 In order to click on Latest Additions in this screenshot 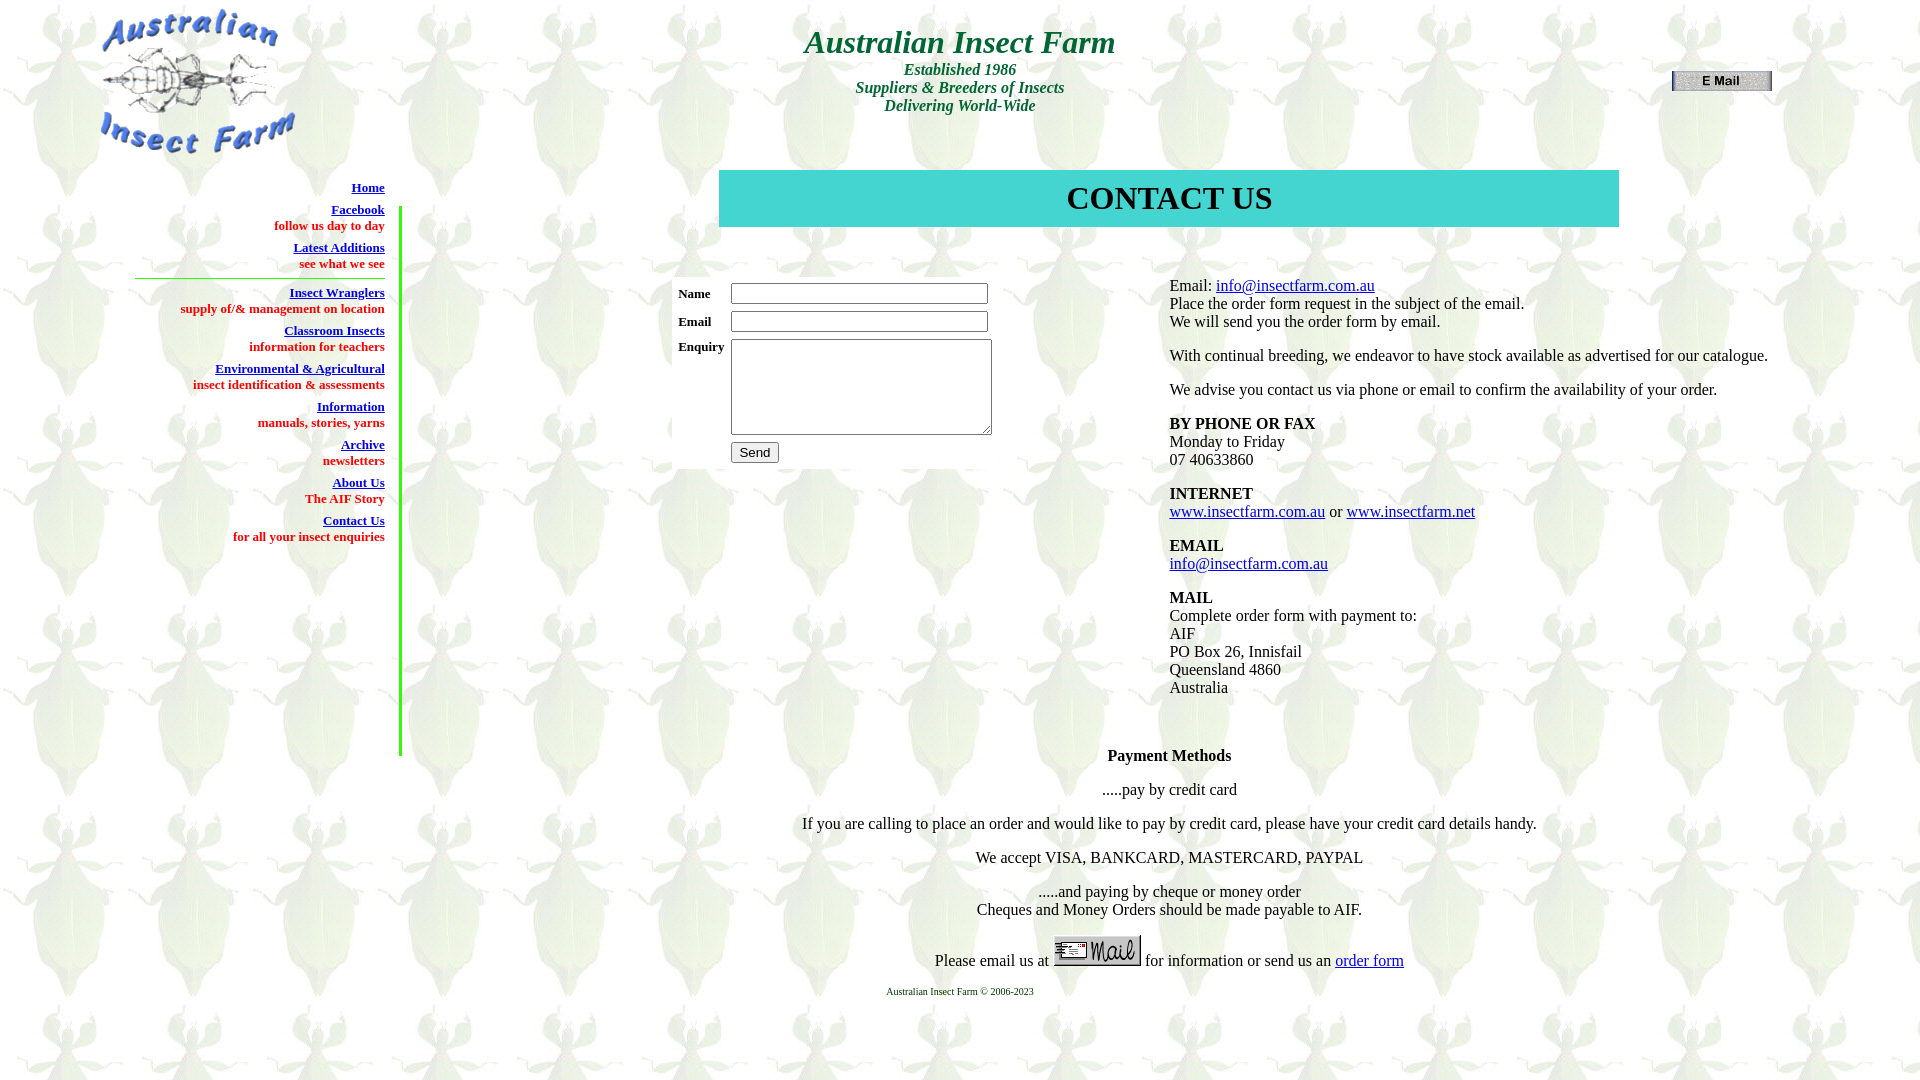, I will do `click(338, 248)`.